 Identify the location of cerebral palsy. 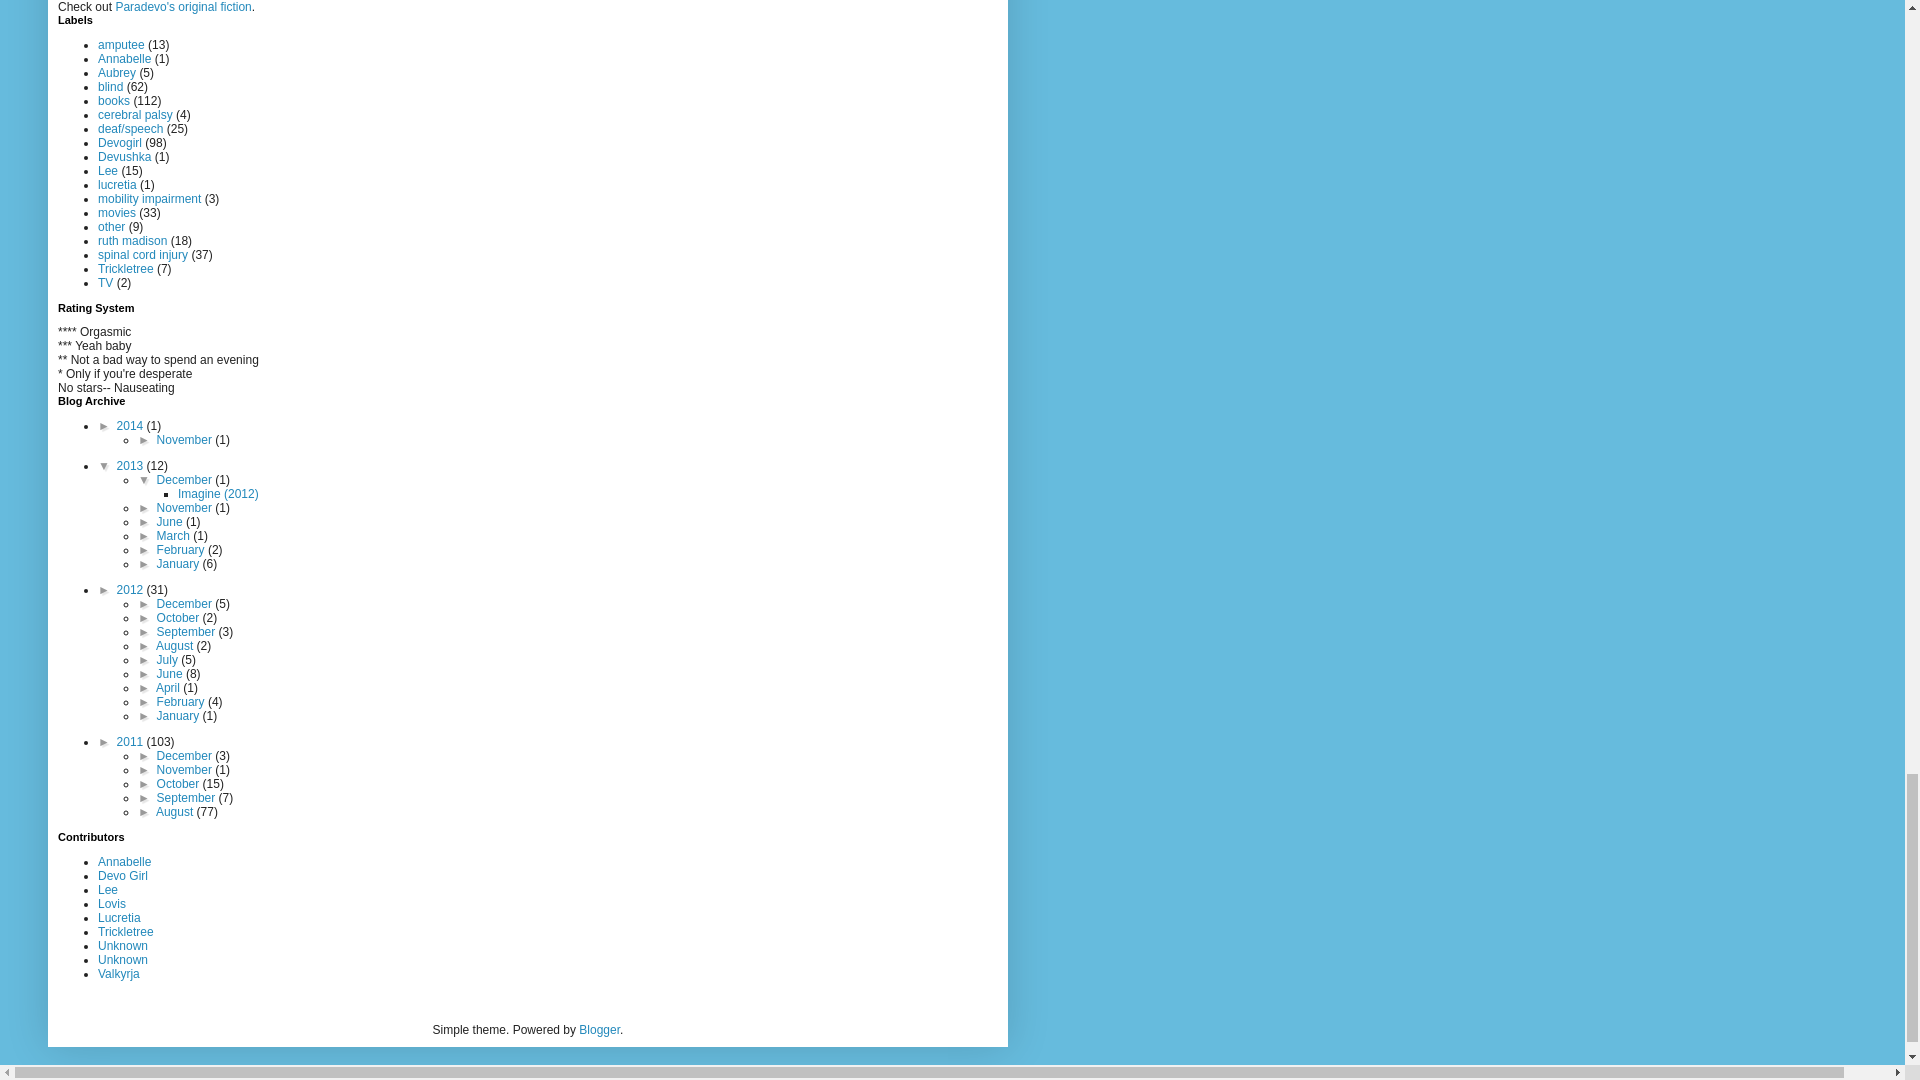
(134, 115).